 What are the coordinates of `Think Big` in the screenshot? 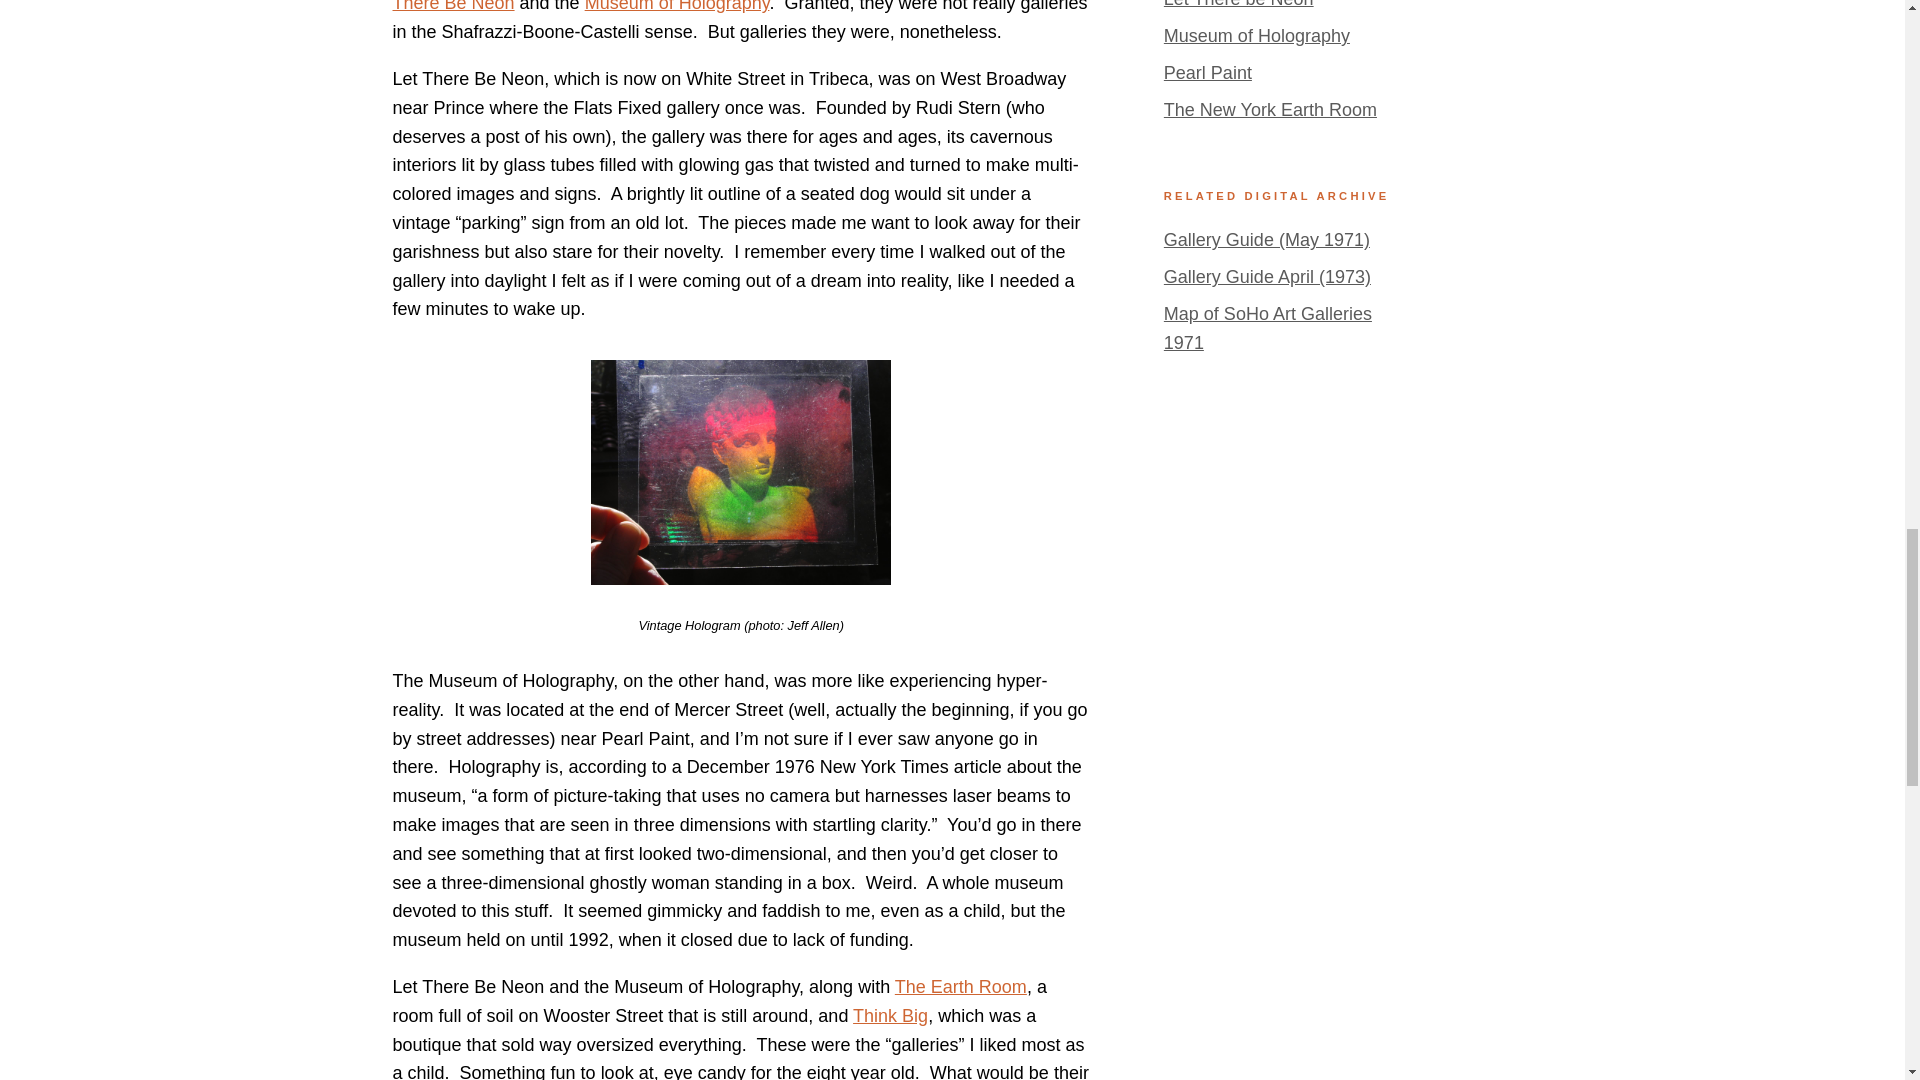 It's located at (890, 1016).